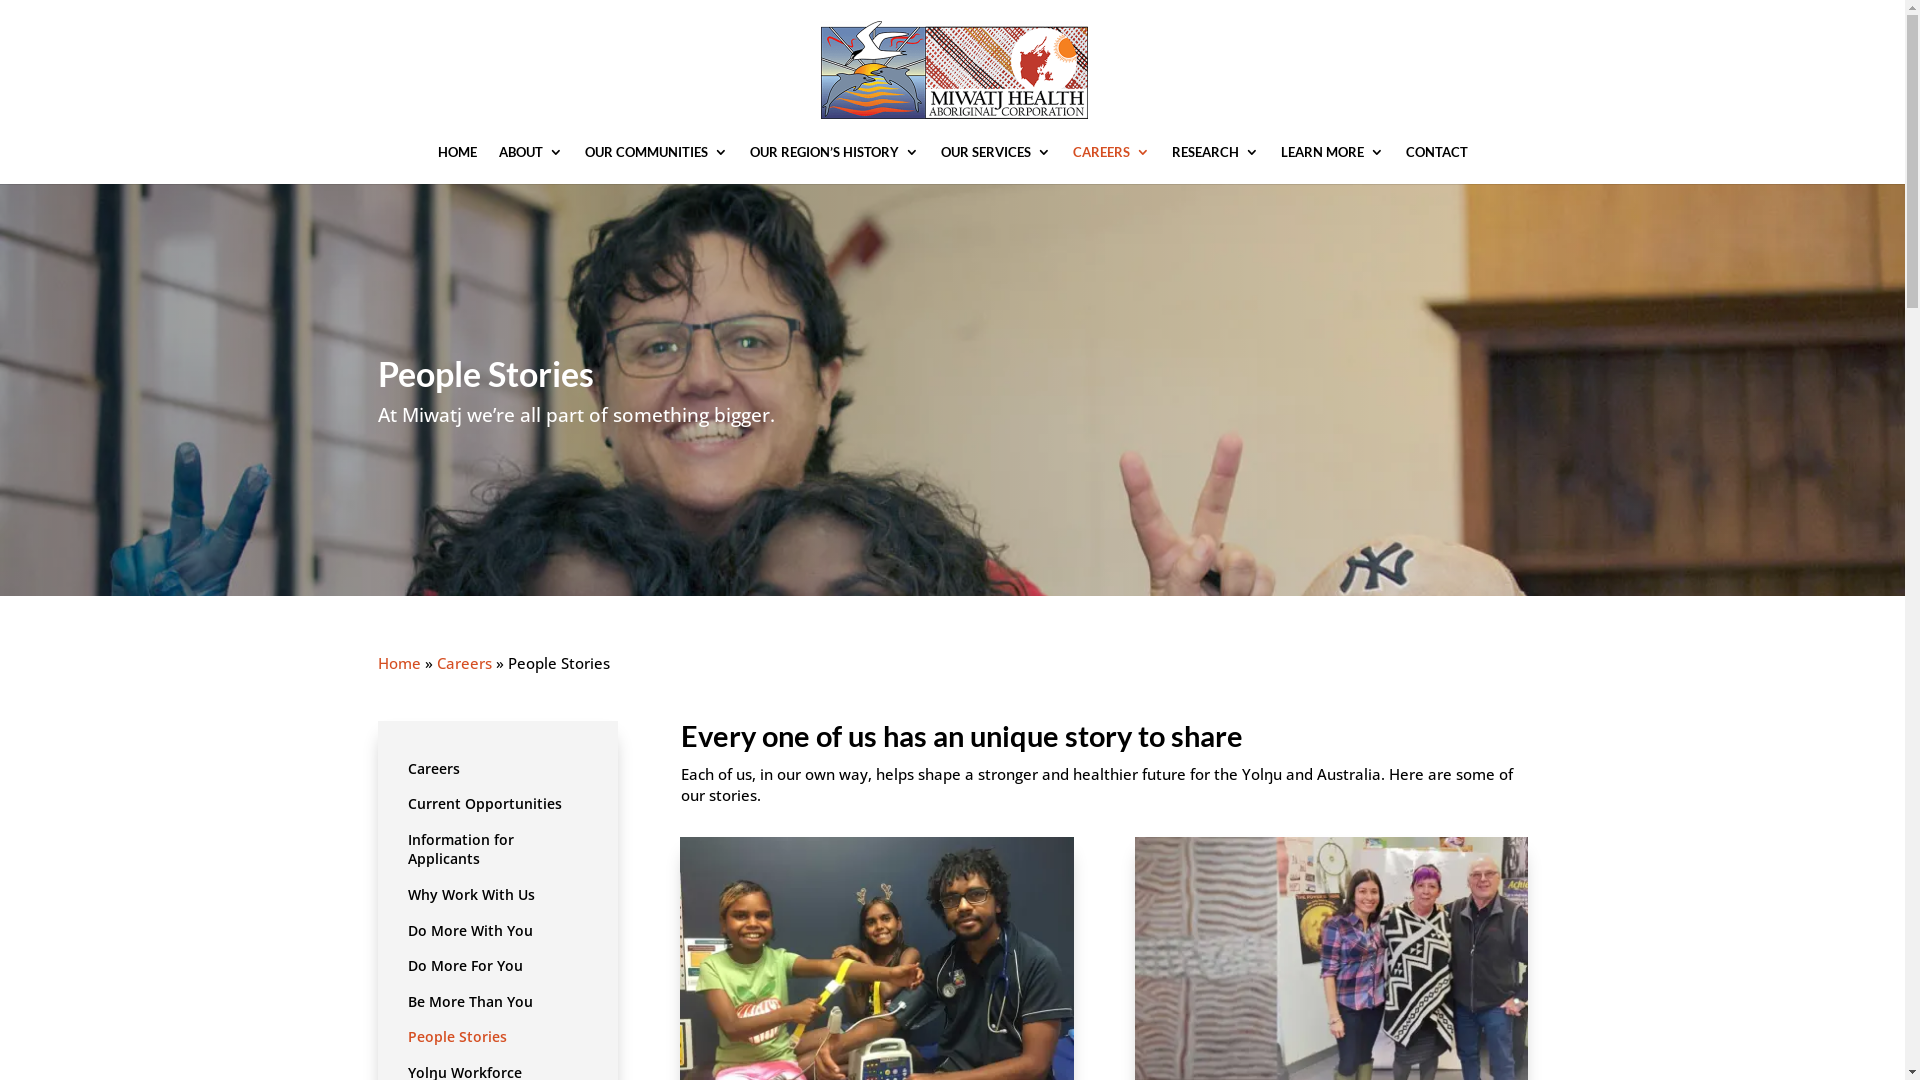 Image resolution: width=1920 pixels, height=1080 pixels. I want to click on LEARN MORE, so click(1332, 164).